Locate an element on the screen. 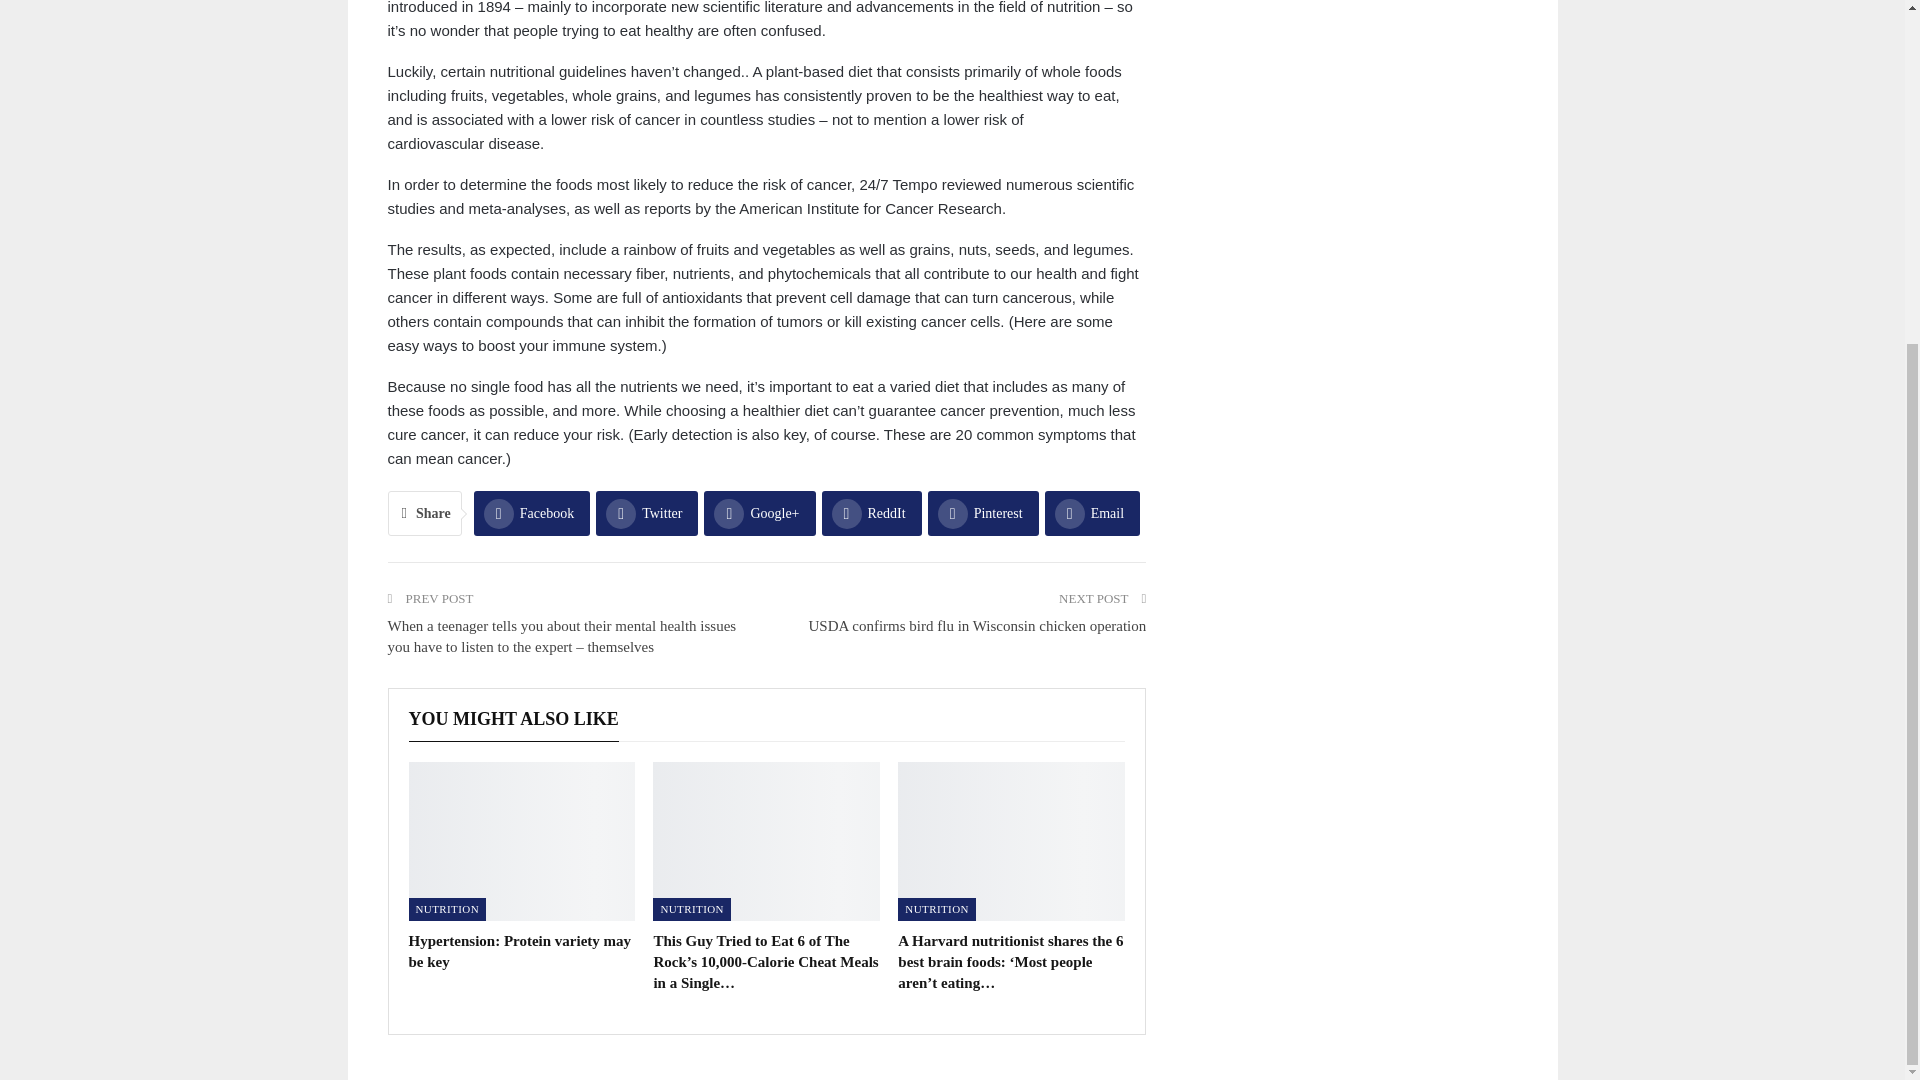 The height and width of the screenshot is (1080, 1920). Twitter is located at coordinates (646, 513).